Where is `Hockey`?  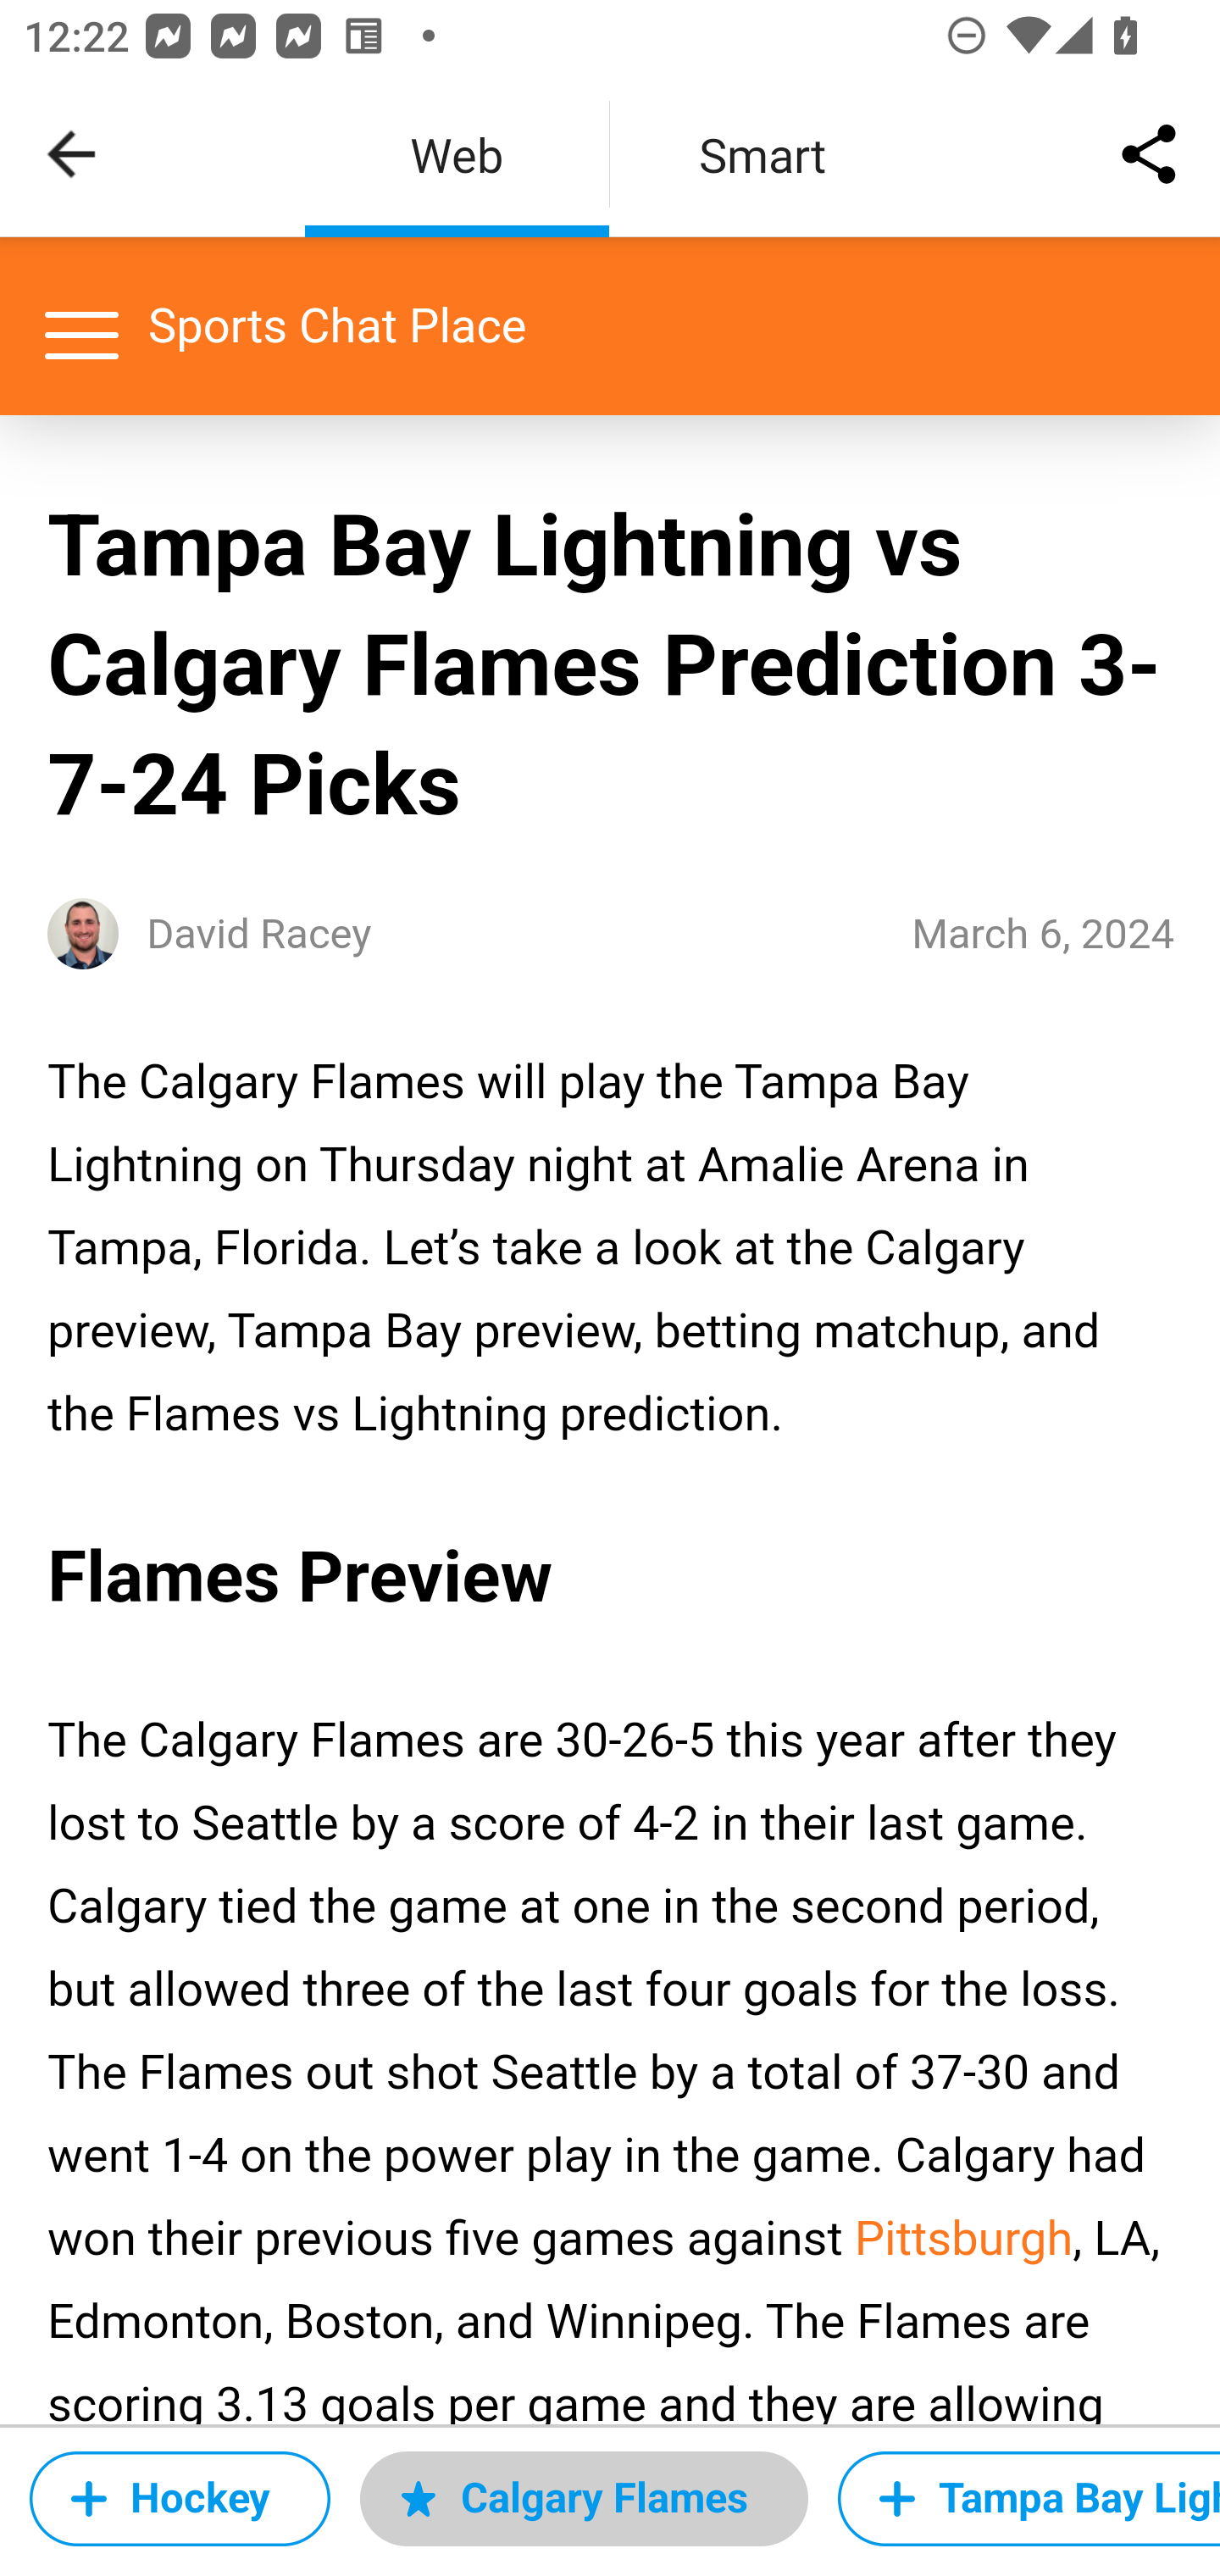
Hockey is located at coordinates (180, 2498).